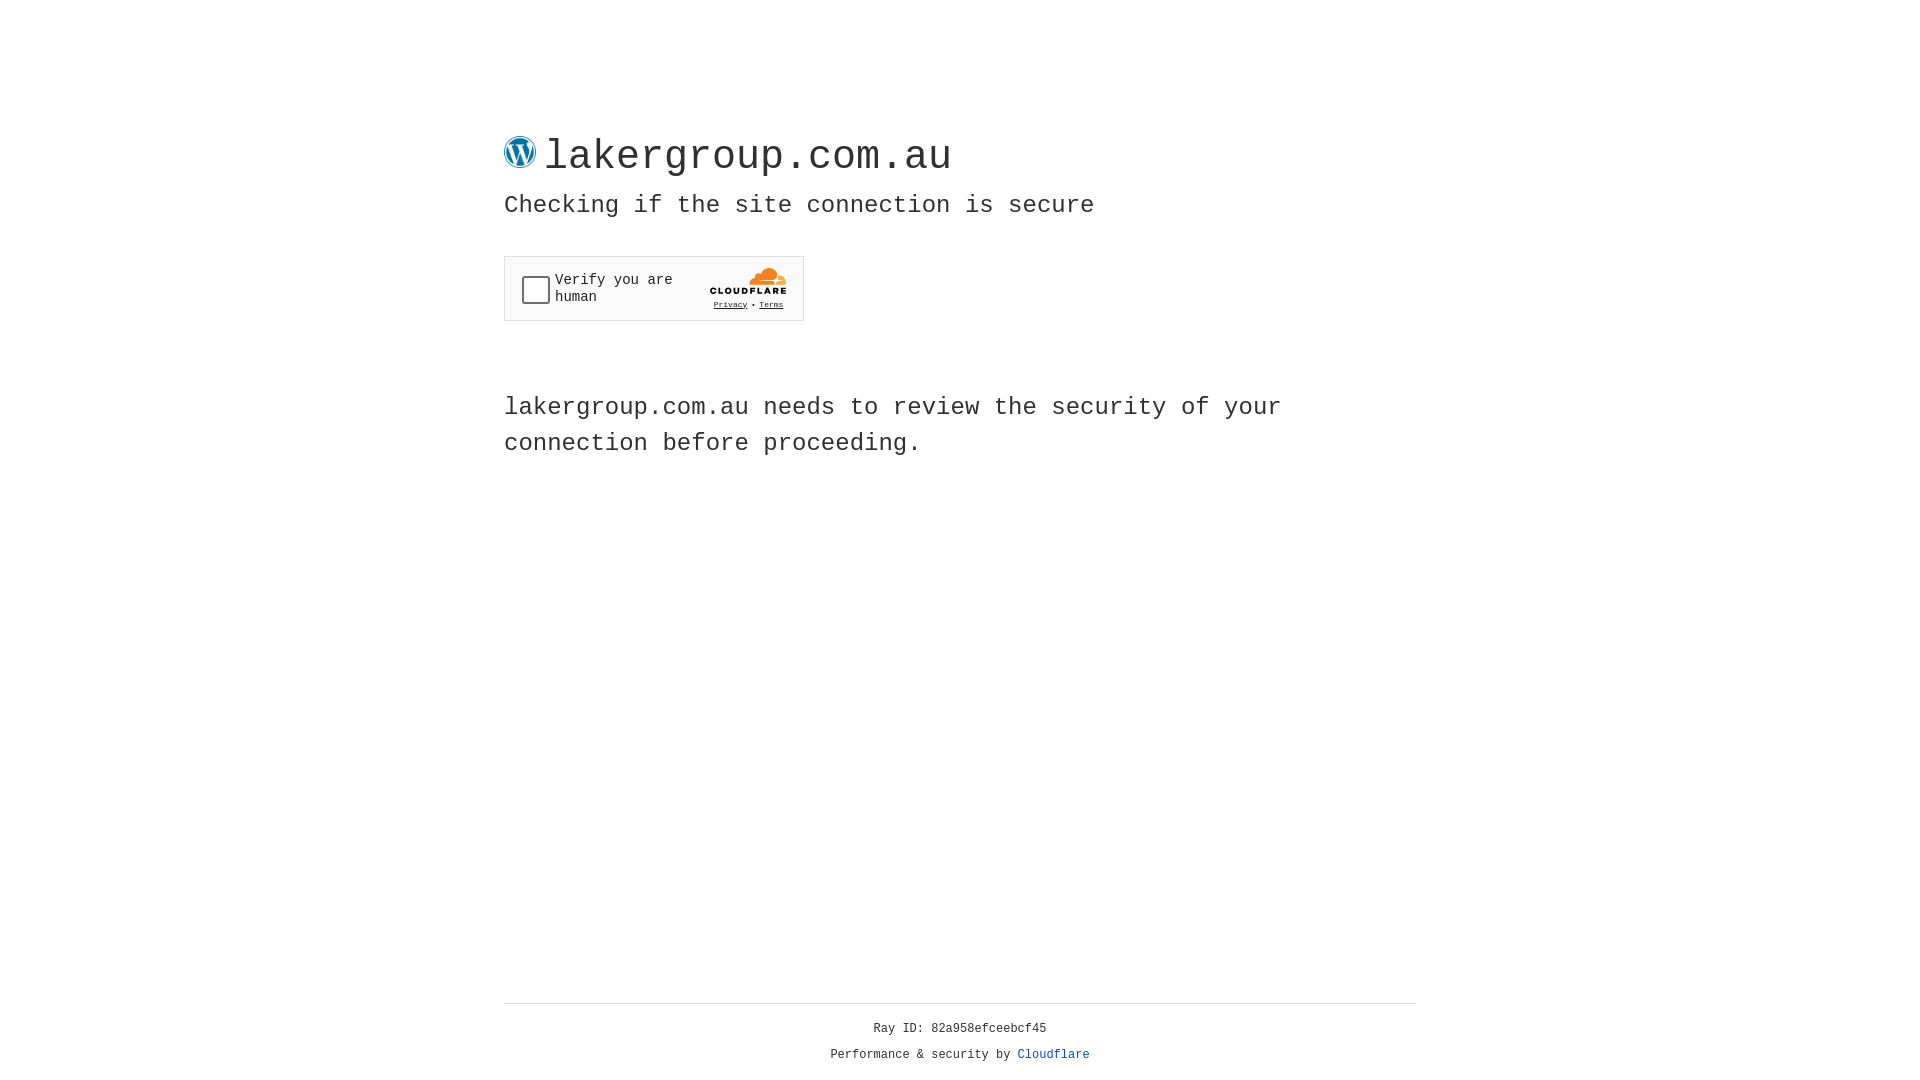 Image resolution: width=1920 pixels, height=1080 pixels. Describe the element at coordinates (1054, 1055) in the screenshot. I see `Cloudflare` at that location.